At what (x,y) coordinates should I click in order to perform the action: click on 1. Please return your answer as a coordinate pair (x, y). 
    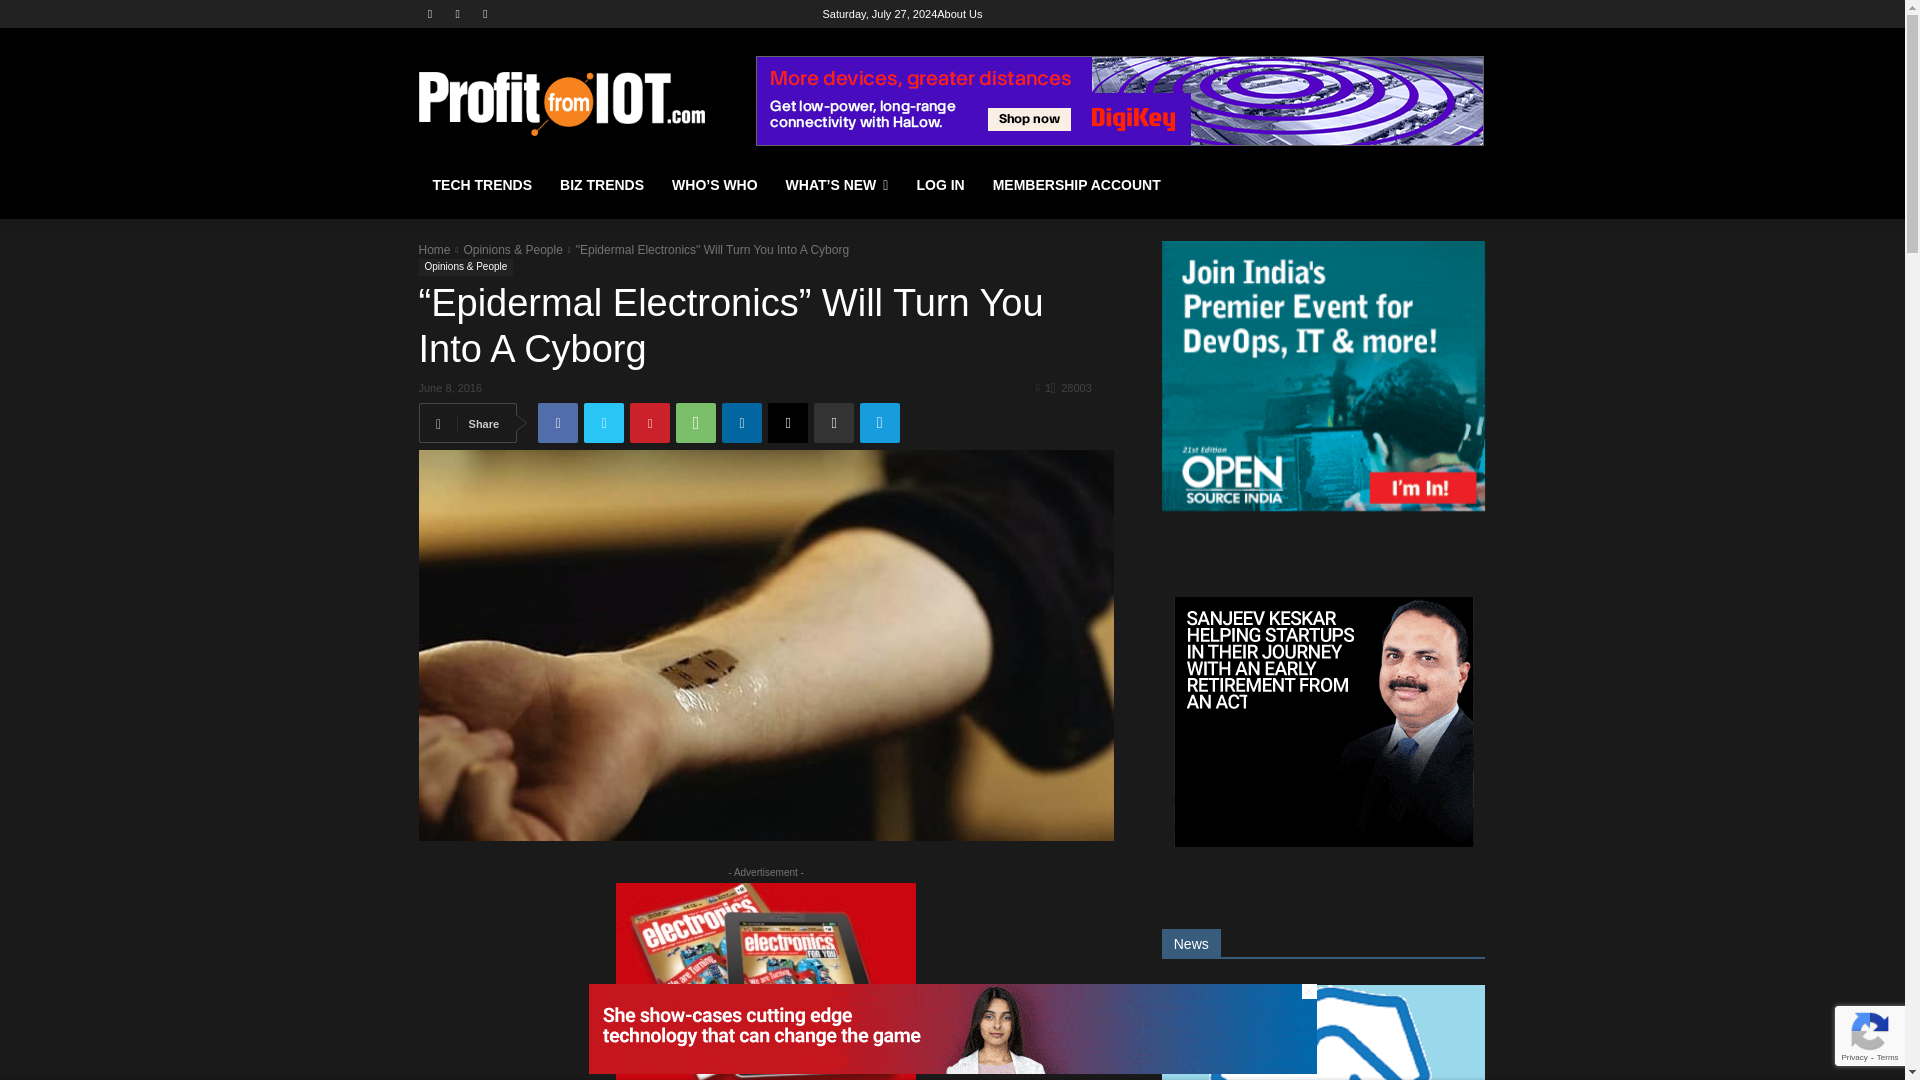
    Looking at the image, I should click on (1043, 387).